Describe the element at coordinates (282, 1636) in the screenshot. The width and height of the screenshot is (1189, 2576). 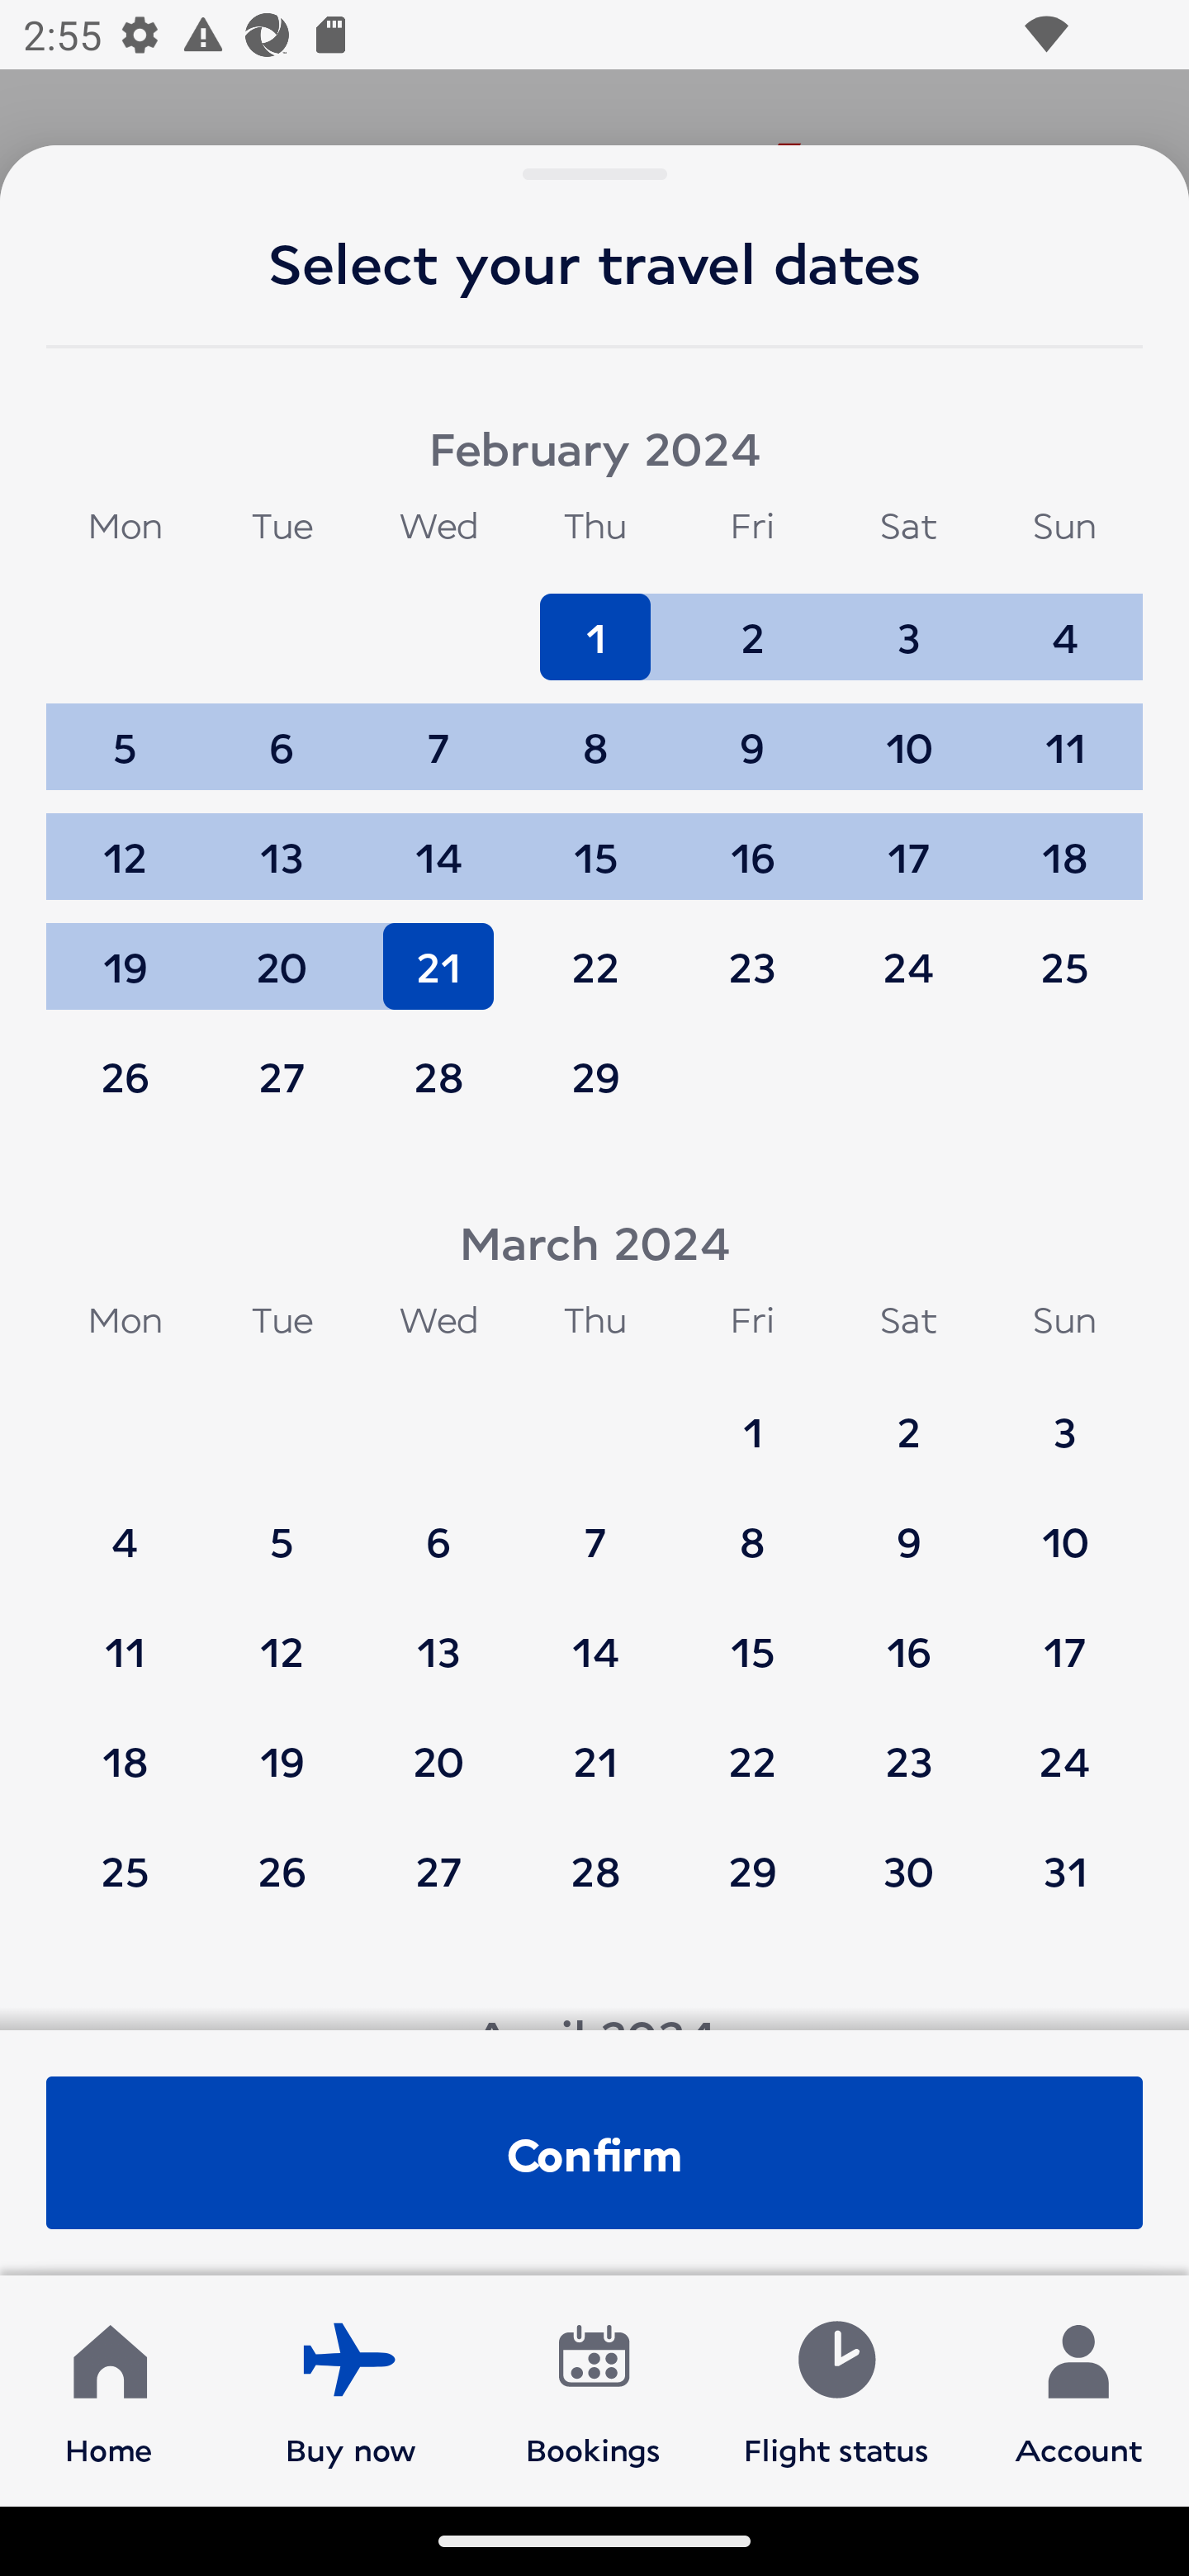
I see `12` at that location.